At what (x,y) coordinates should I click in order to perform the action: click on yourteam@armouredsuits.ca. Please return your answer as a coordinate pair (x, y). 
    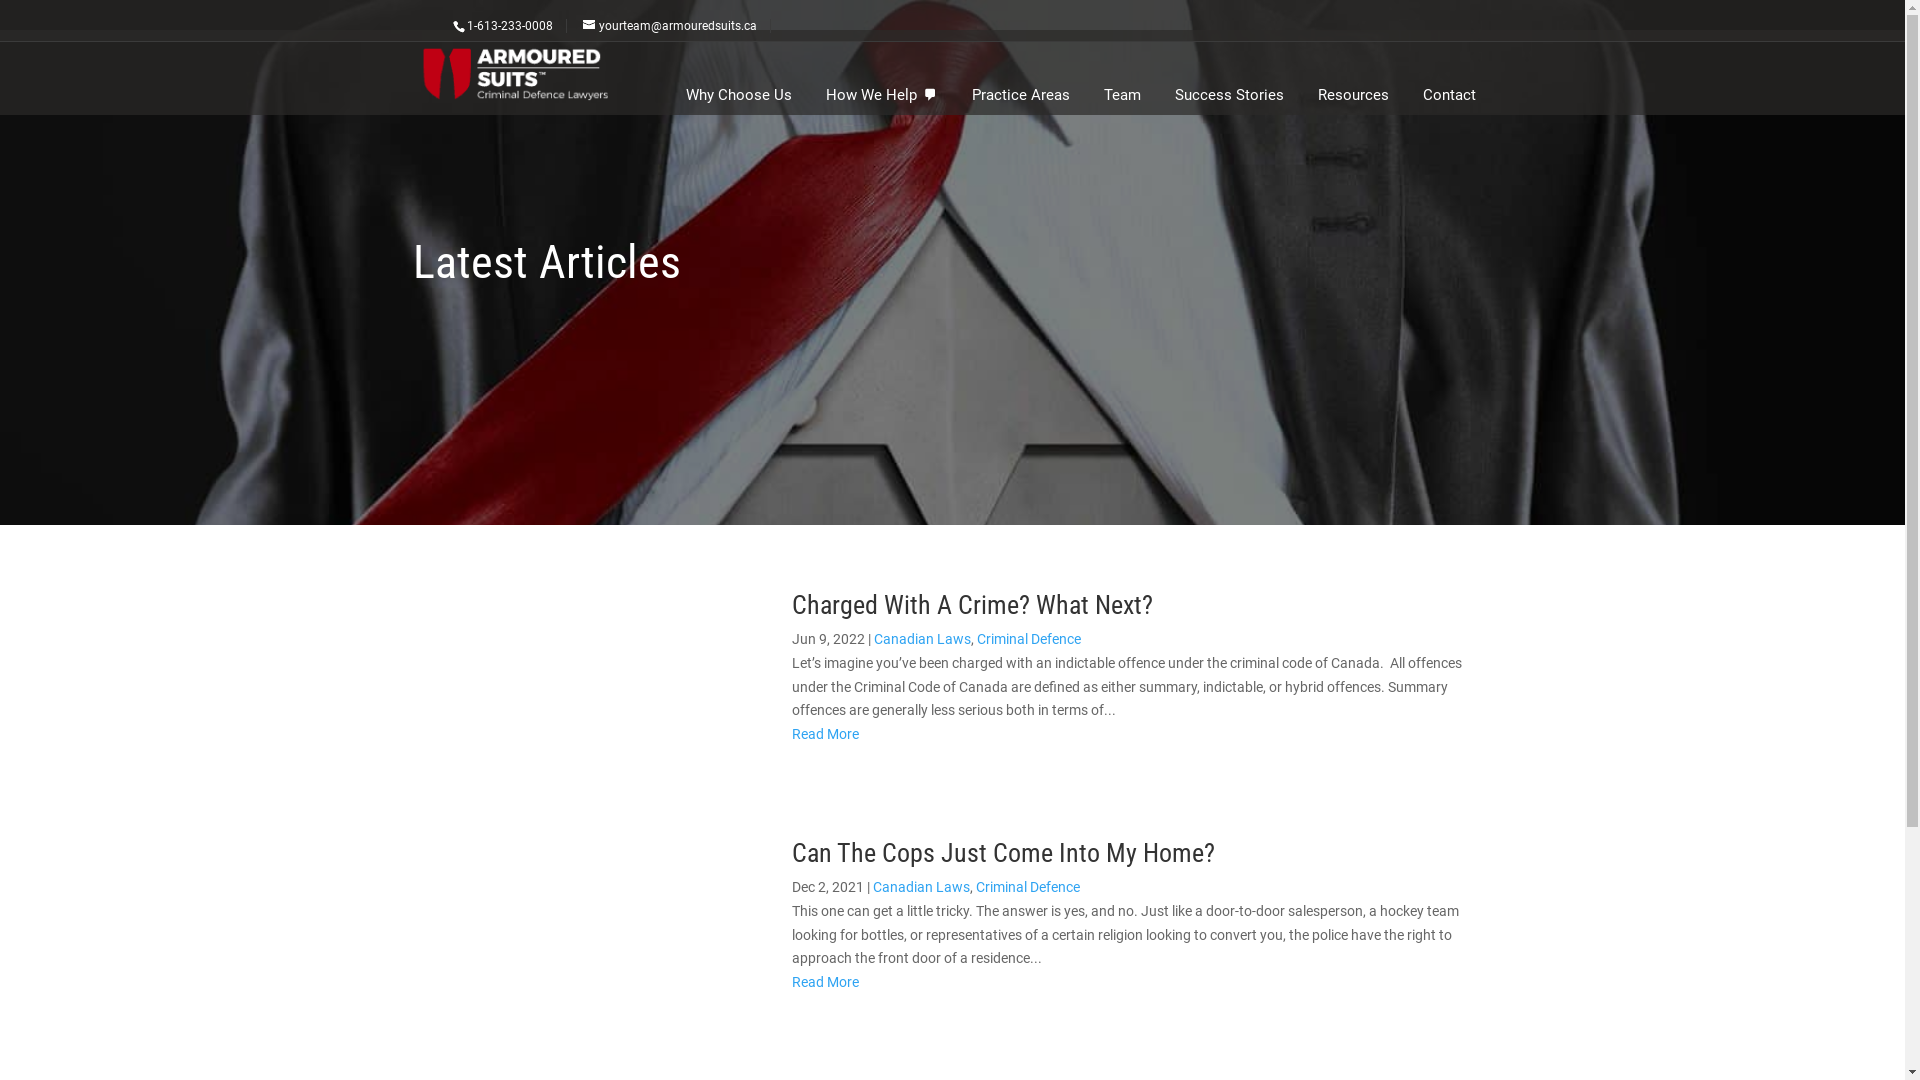
    Looking at the image, I should click on (682, 26).